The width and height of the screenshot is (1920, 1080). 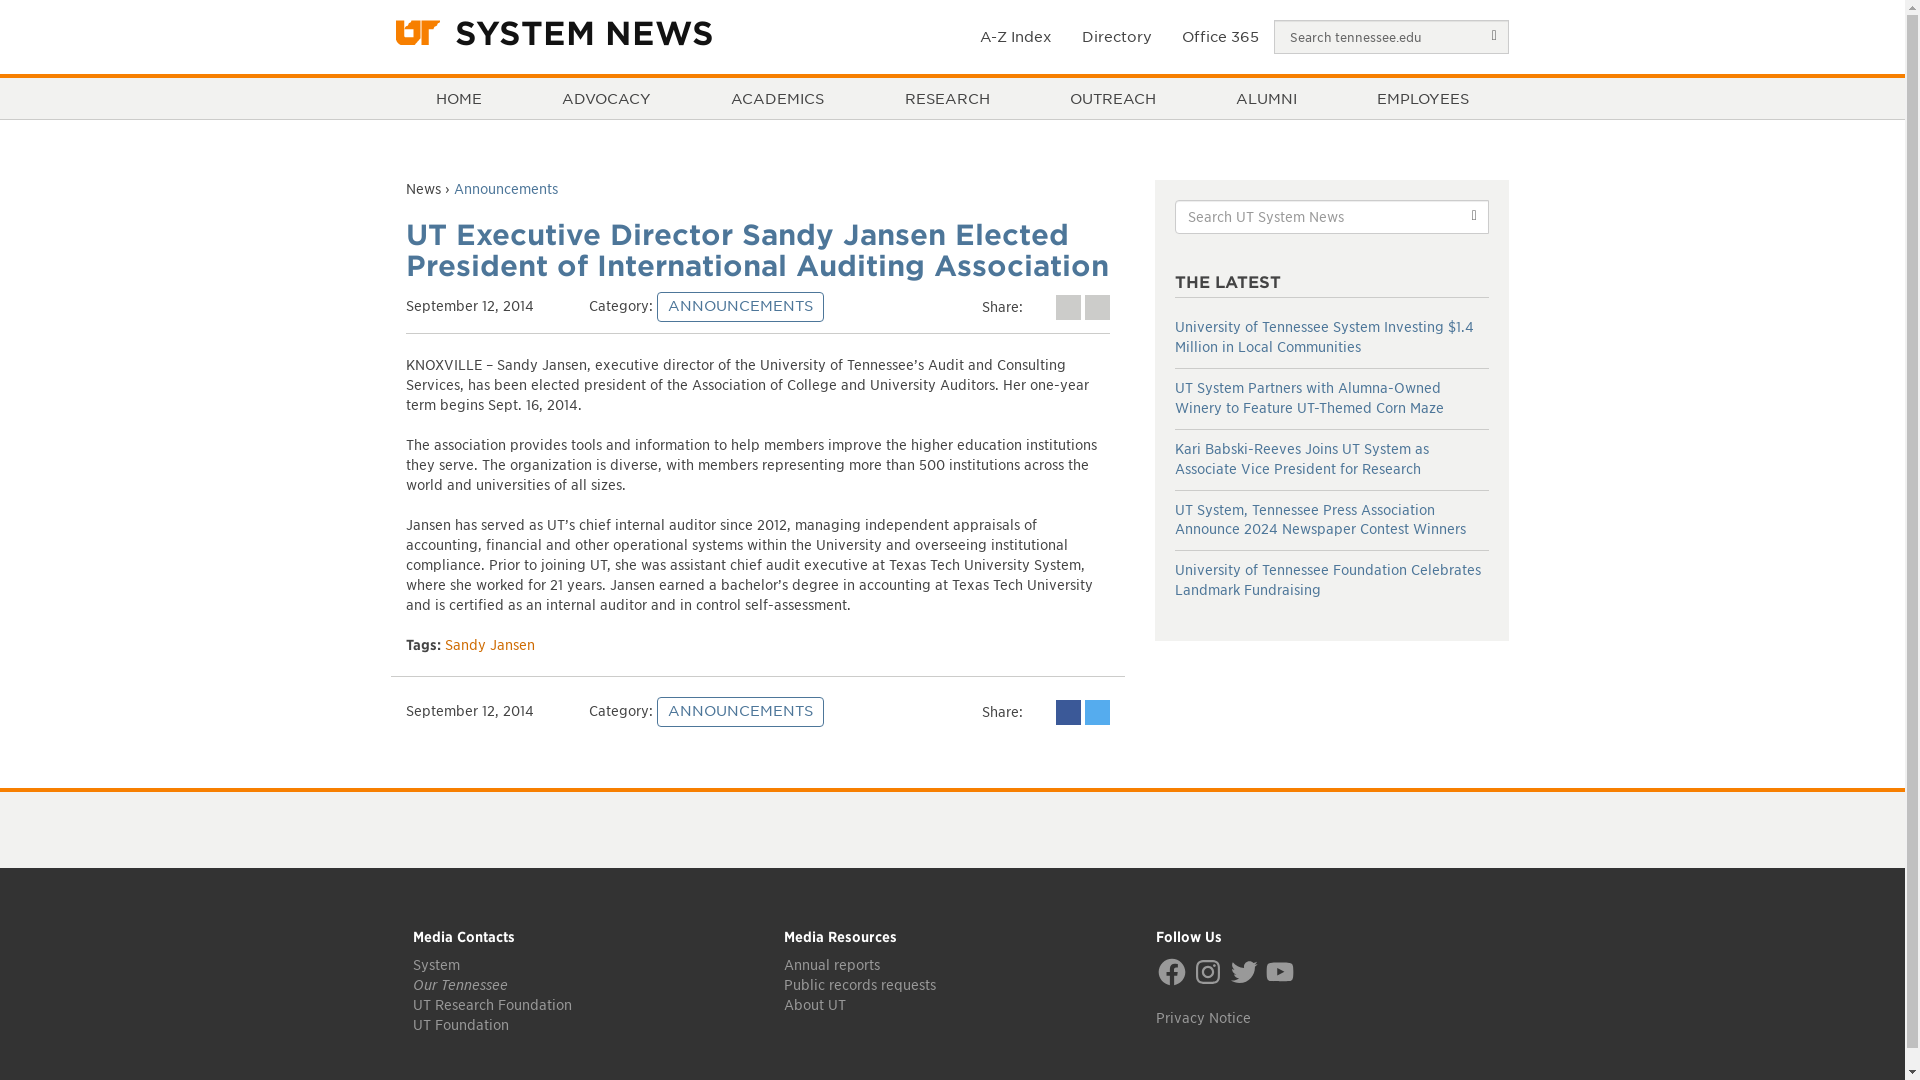 What do you see at coordinates (1220, 36) in the screenshot?
I see `Office 365` at bounding box center [1220, 36].